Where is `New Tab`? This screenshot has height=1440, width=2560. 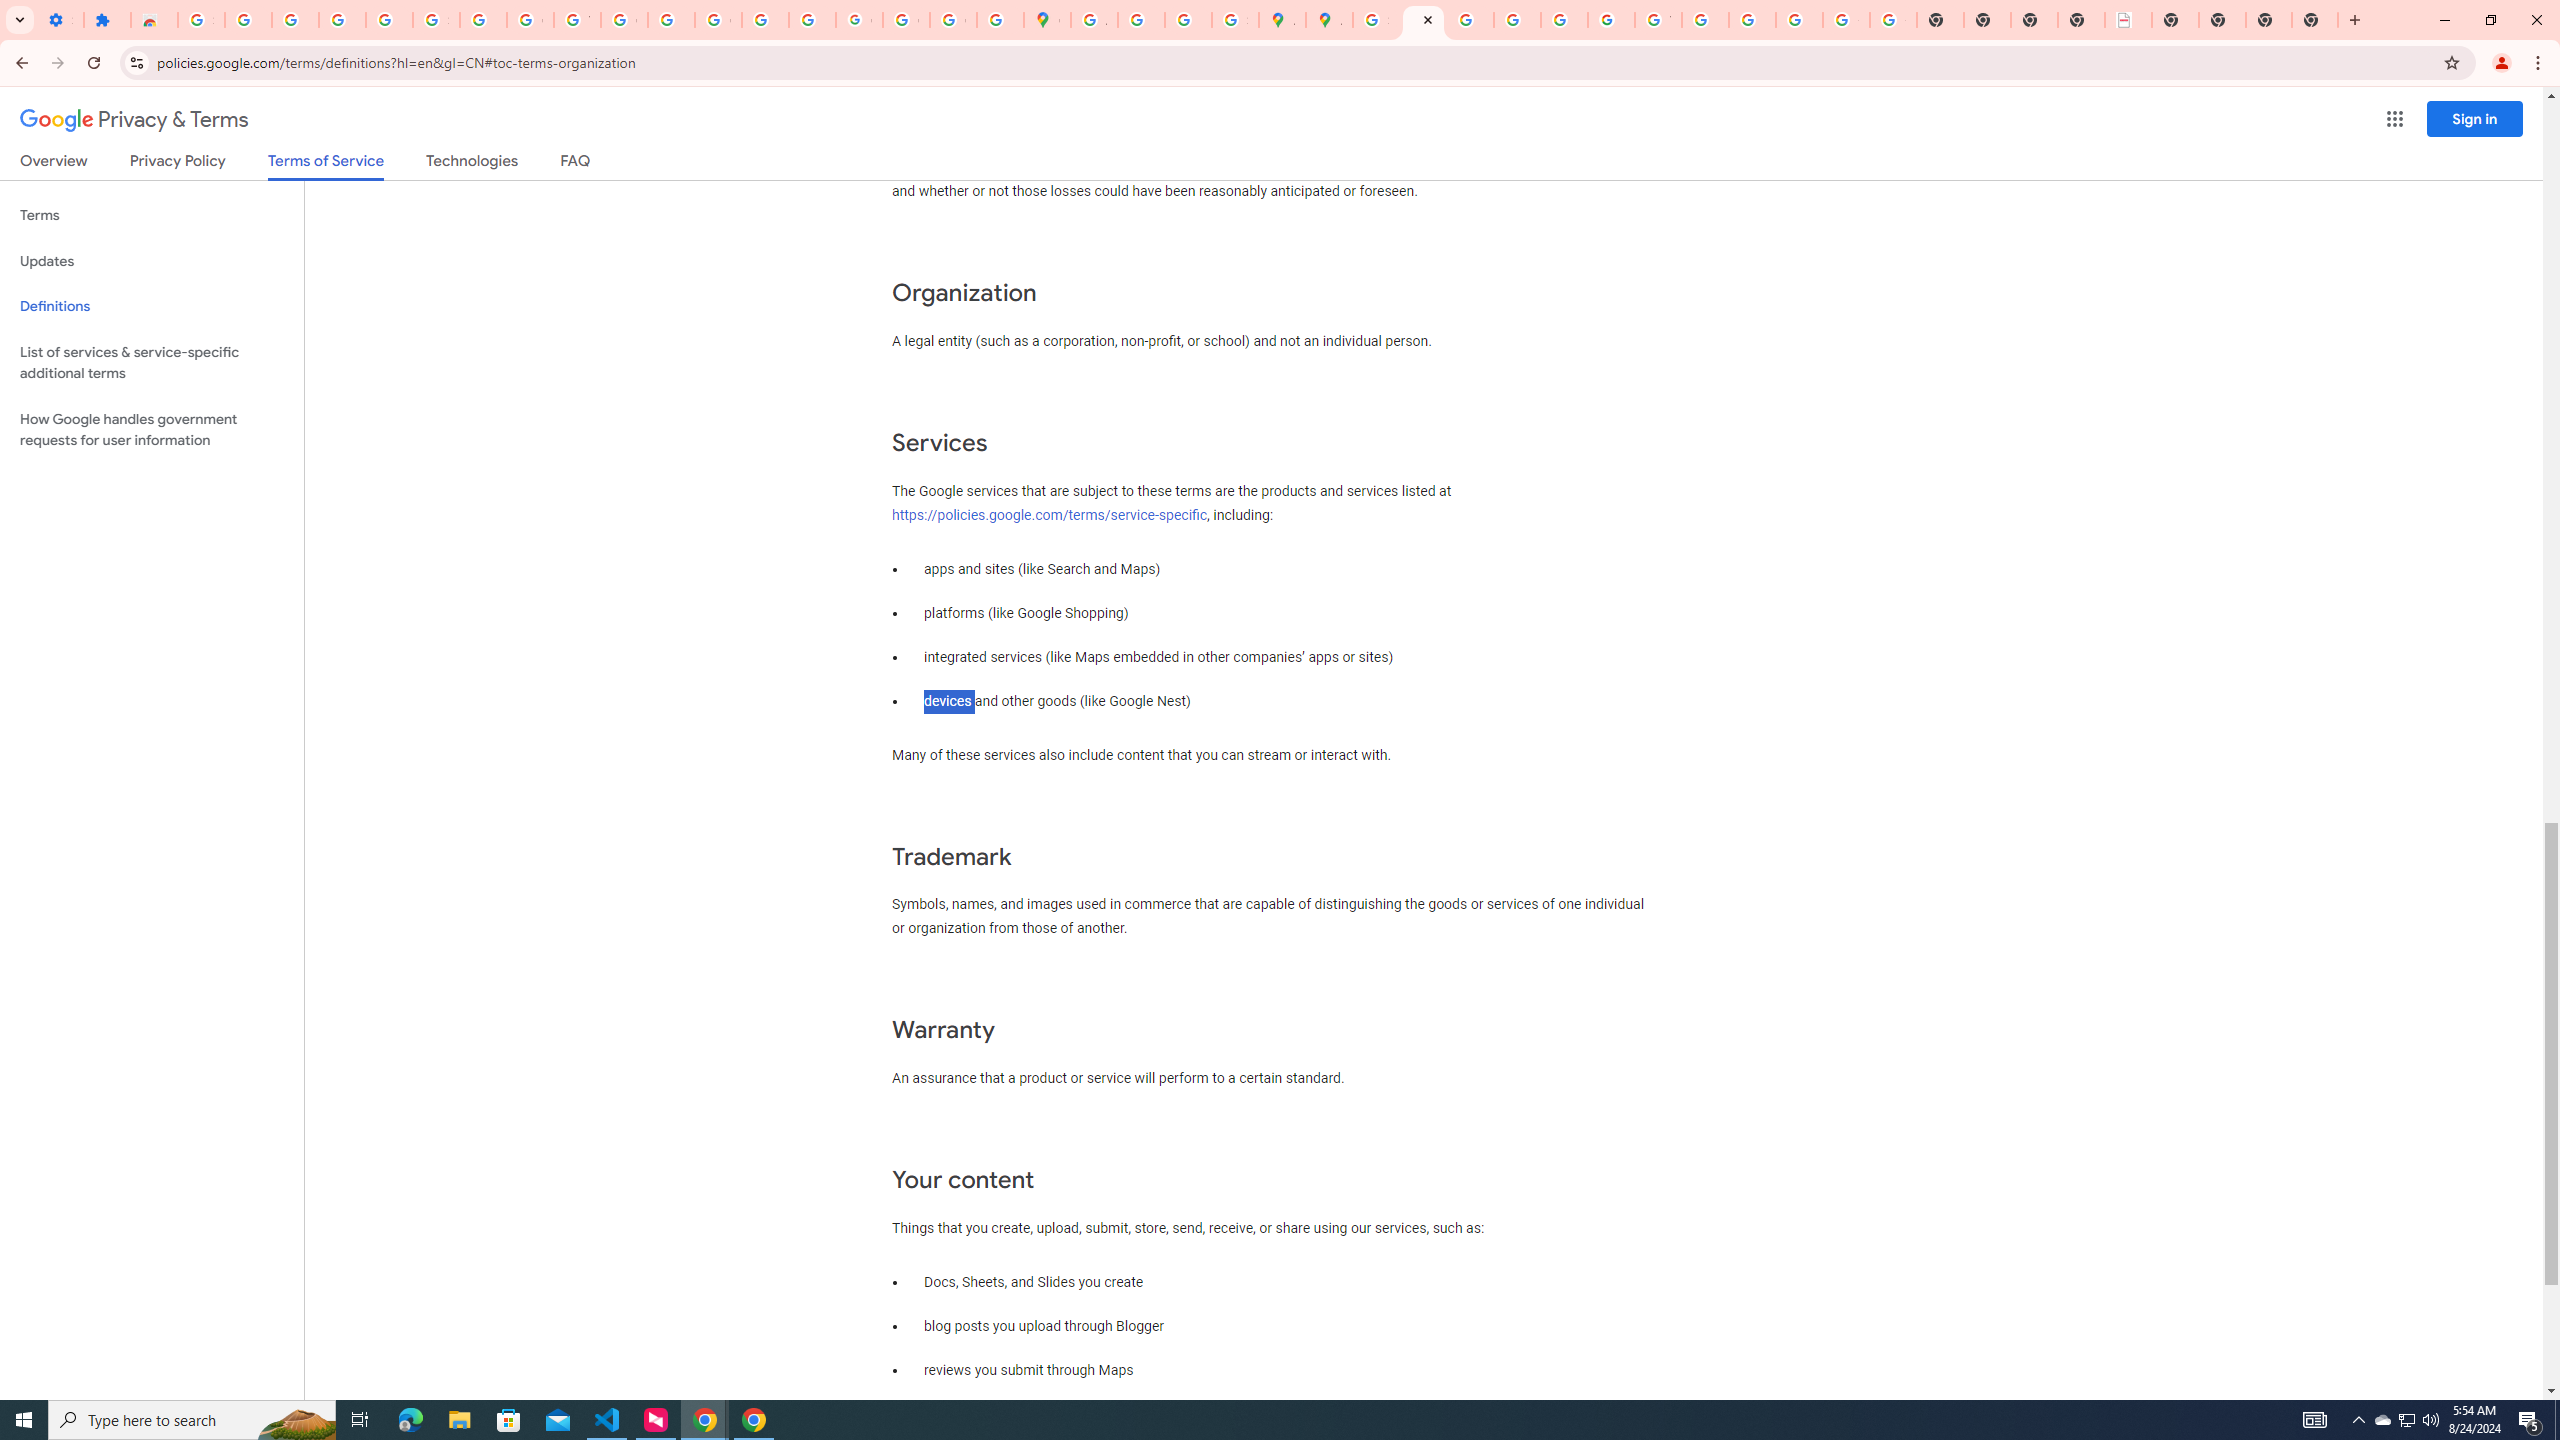
New Tab is located at coordinates (2315, 20).